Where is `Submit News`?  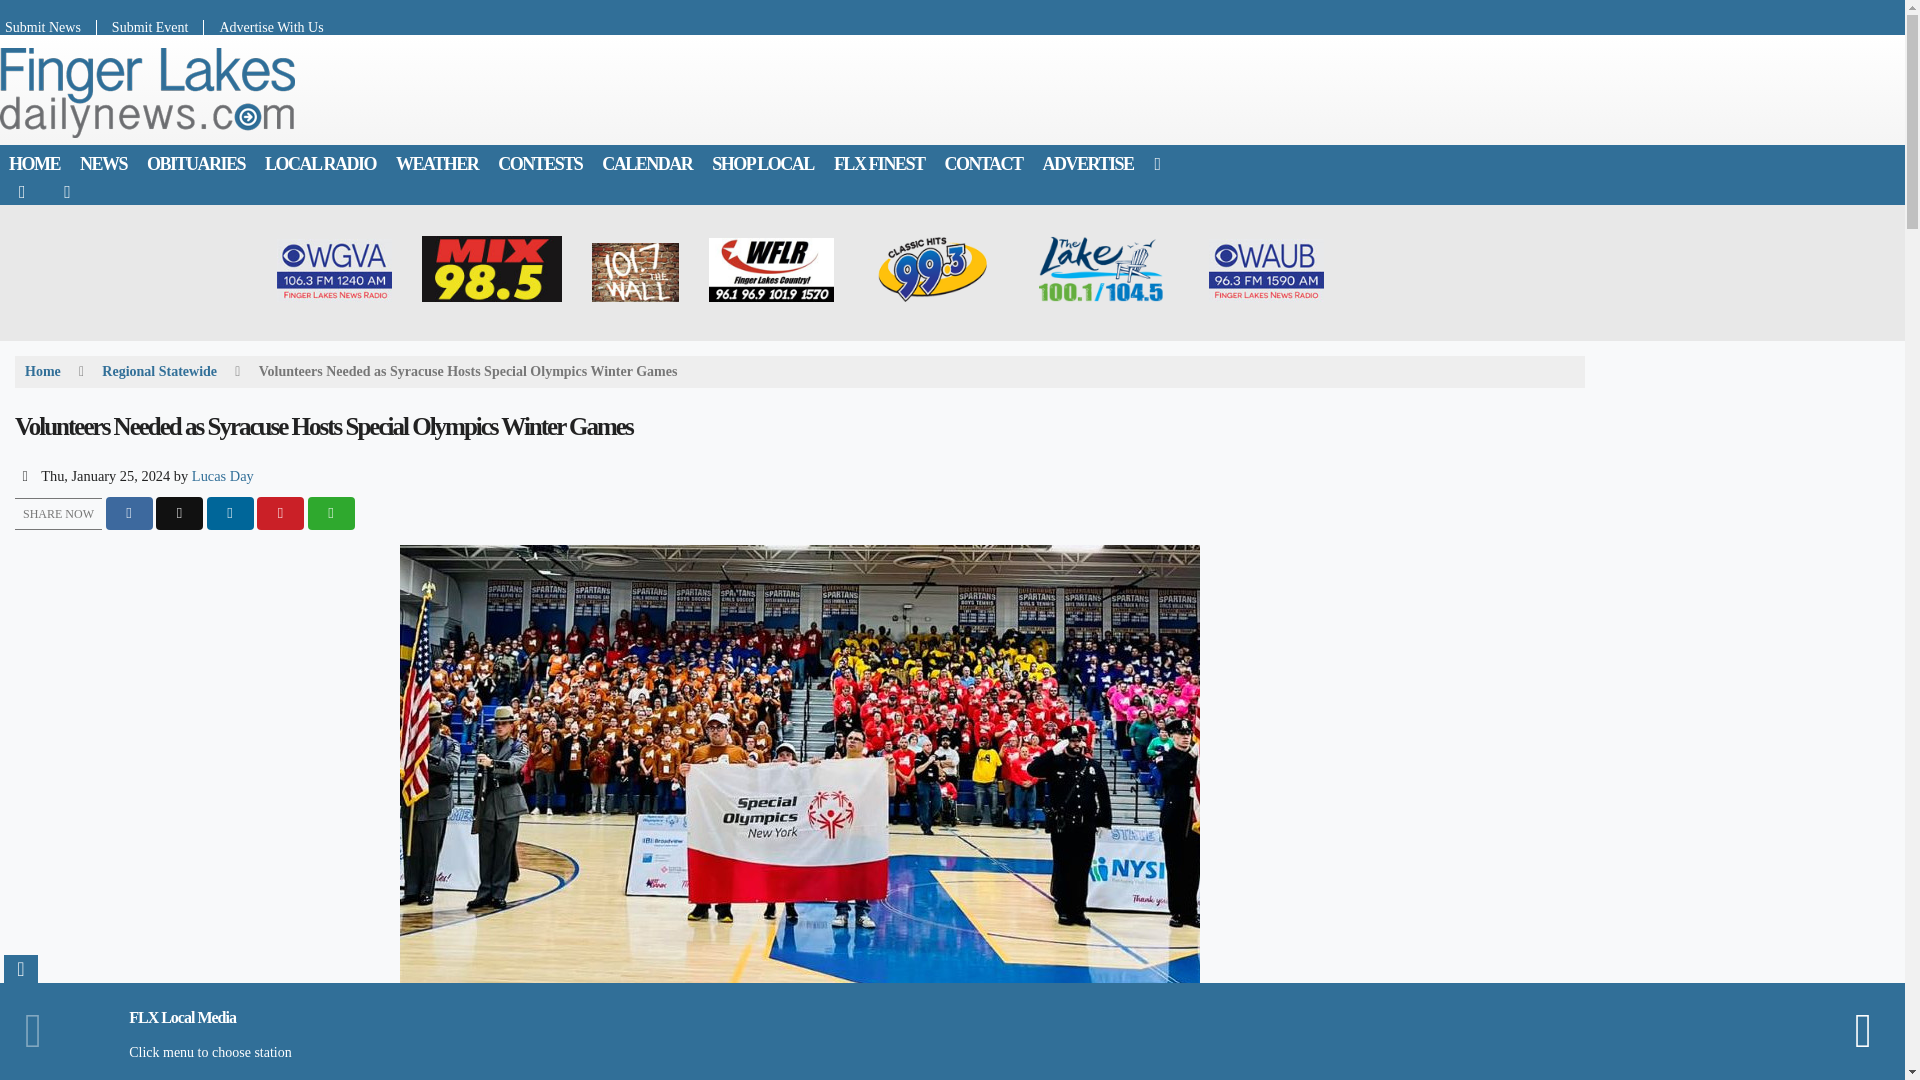 Submit News is located at coordinates (48, 27).